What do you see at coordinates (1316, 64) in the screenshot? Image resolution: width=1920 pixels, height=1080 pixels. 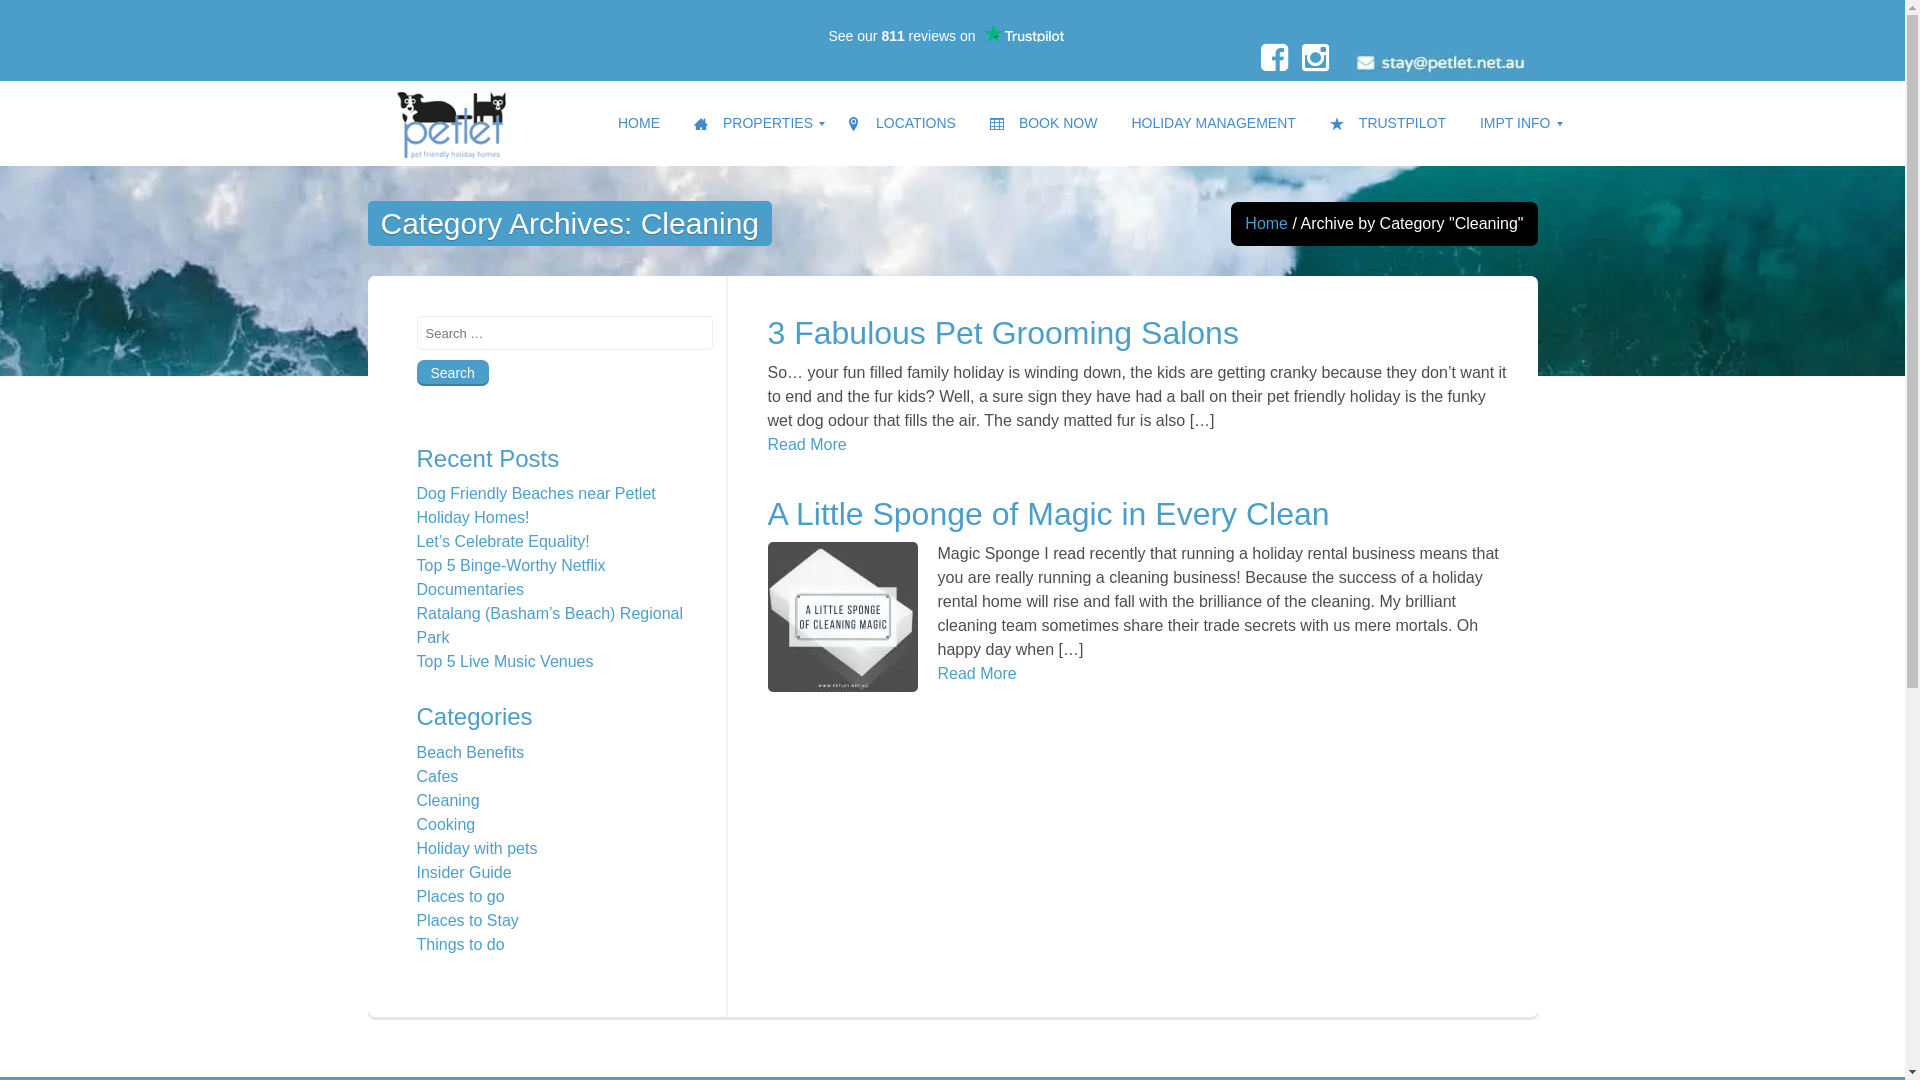 I see `Instagram` at bounding box center [1316, 64].